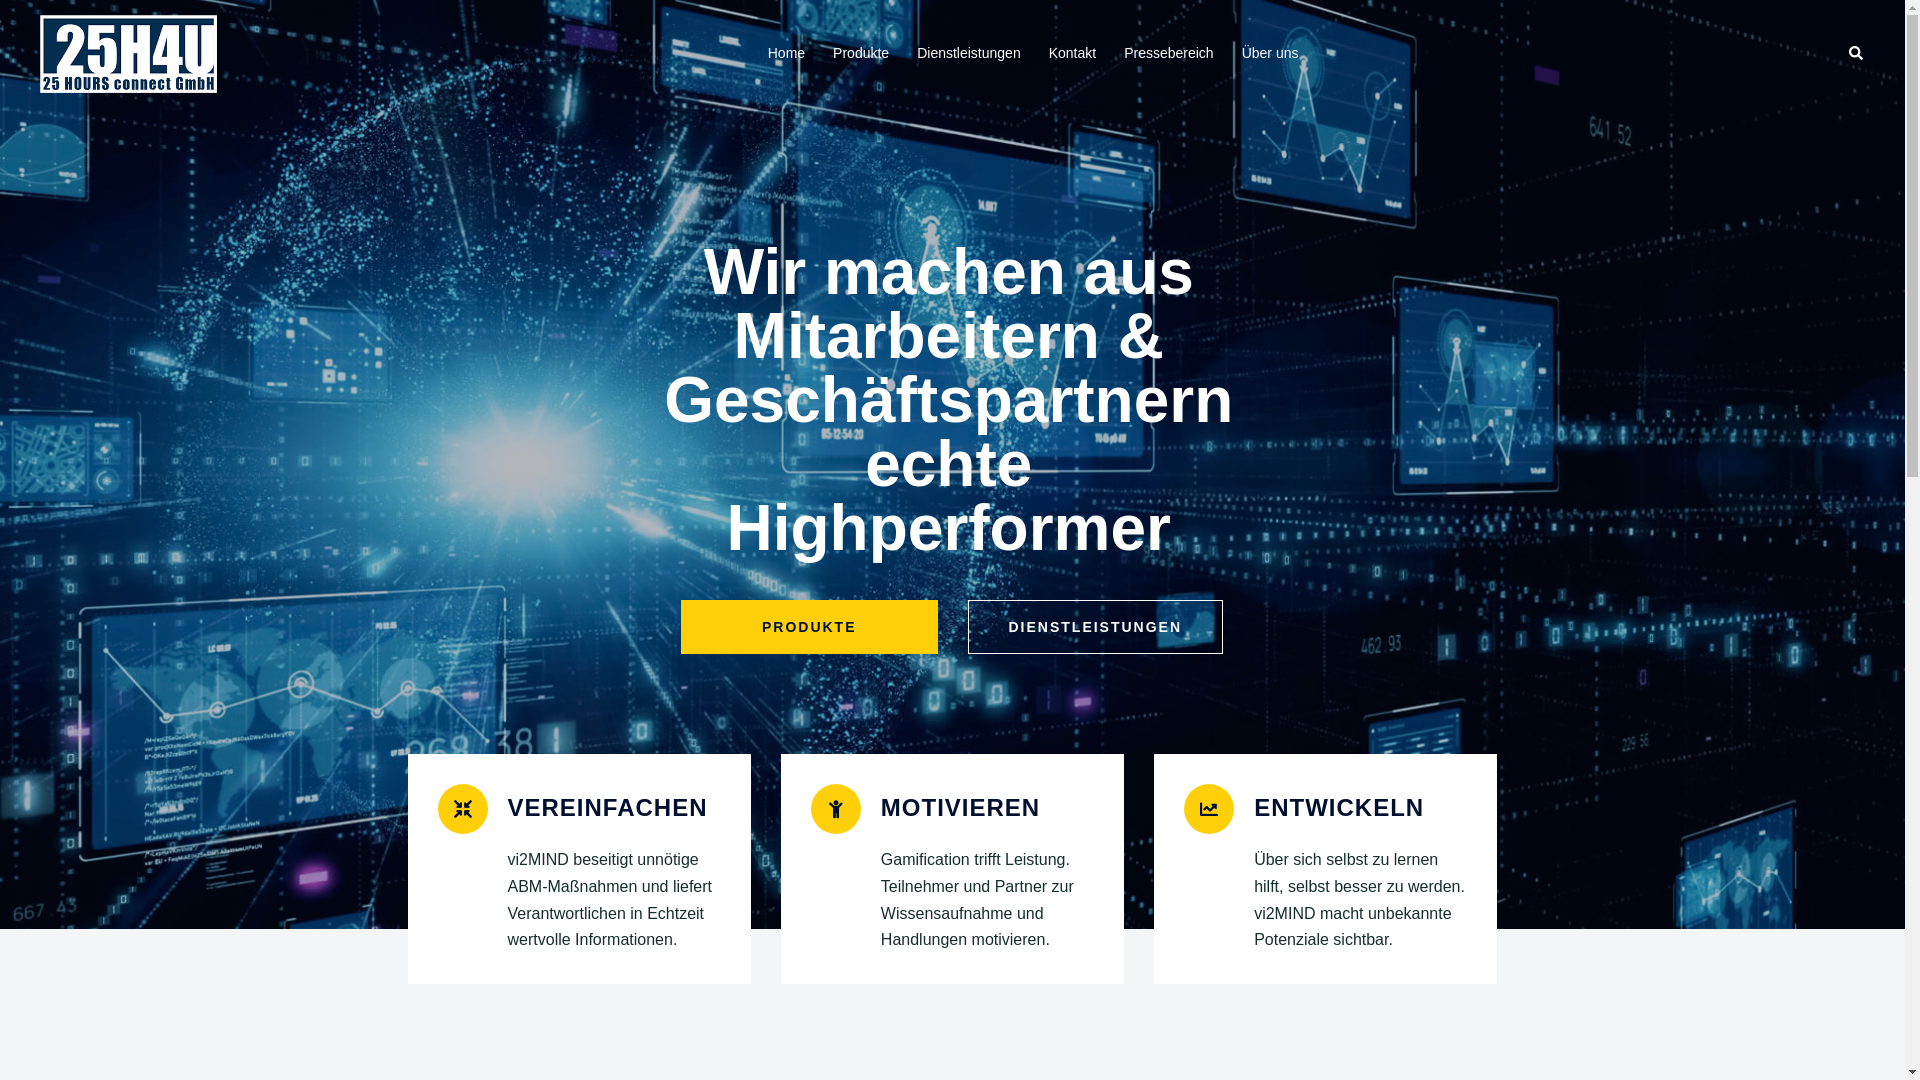 Image resolution: width=1920 pixels, height=1080 pixels. What do you see at coordinates (1169, 54) in the screenshot?
I see `Pressebereich` at bounding box center [1169, 54].